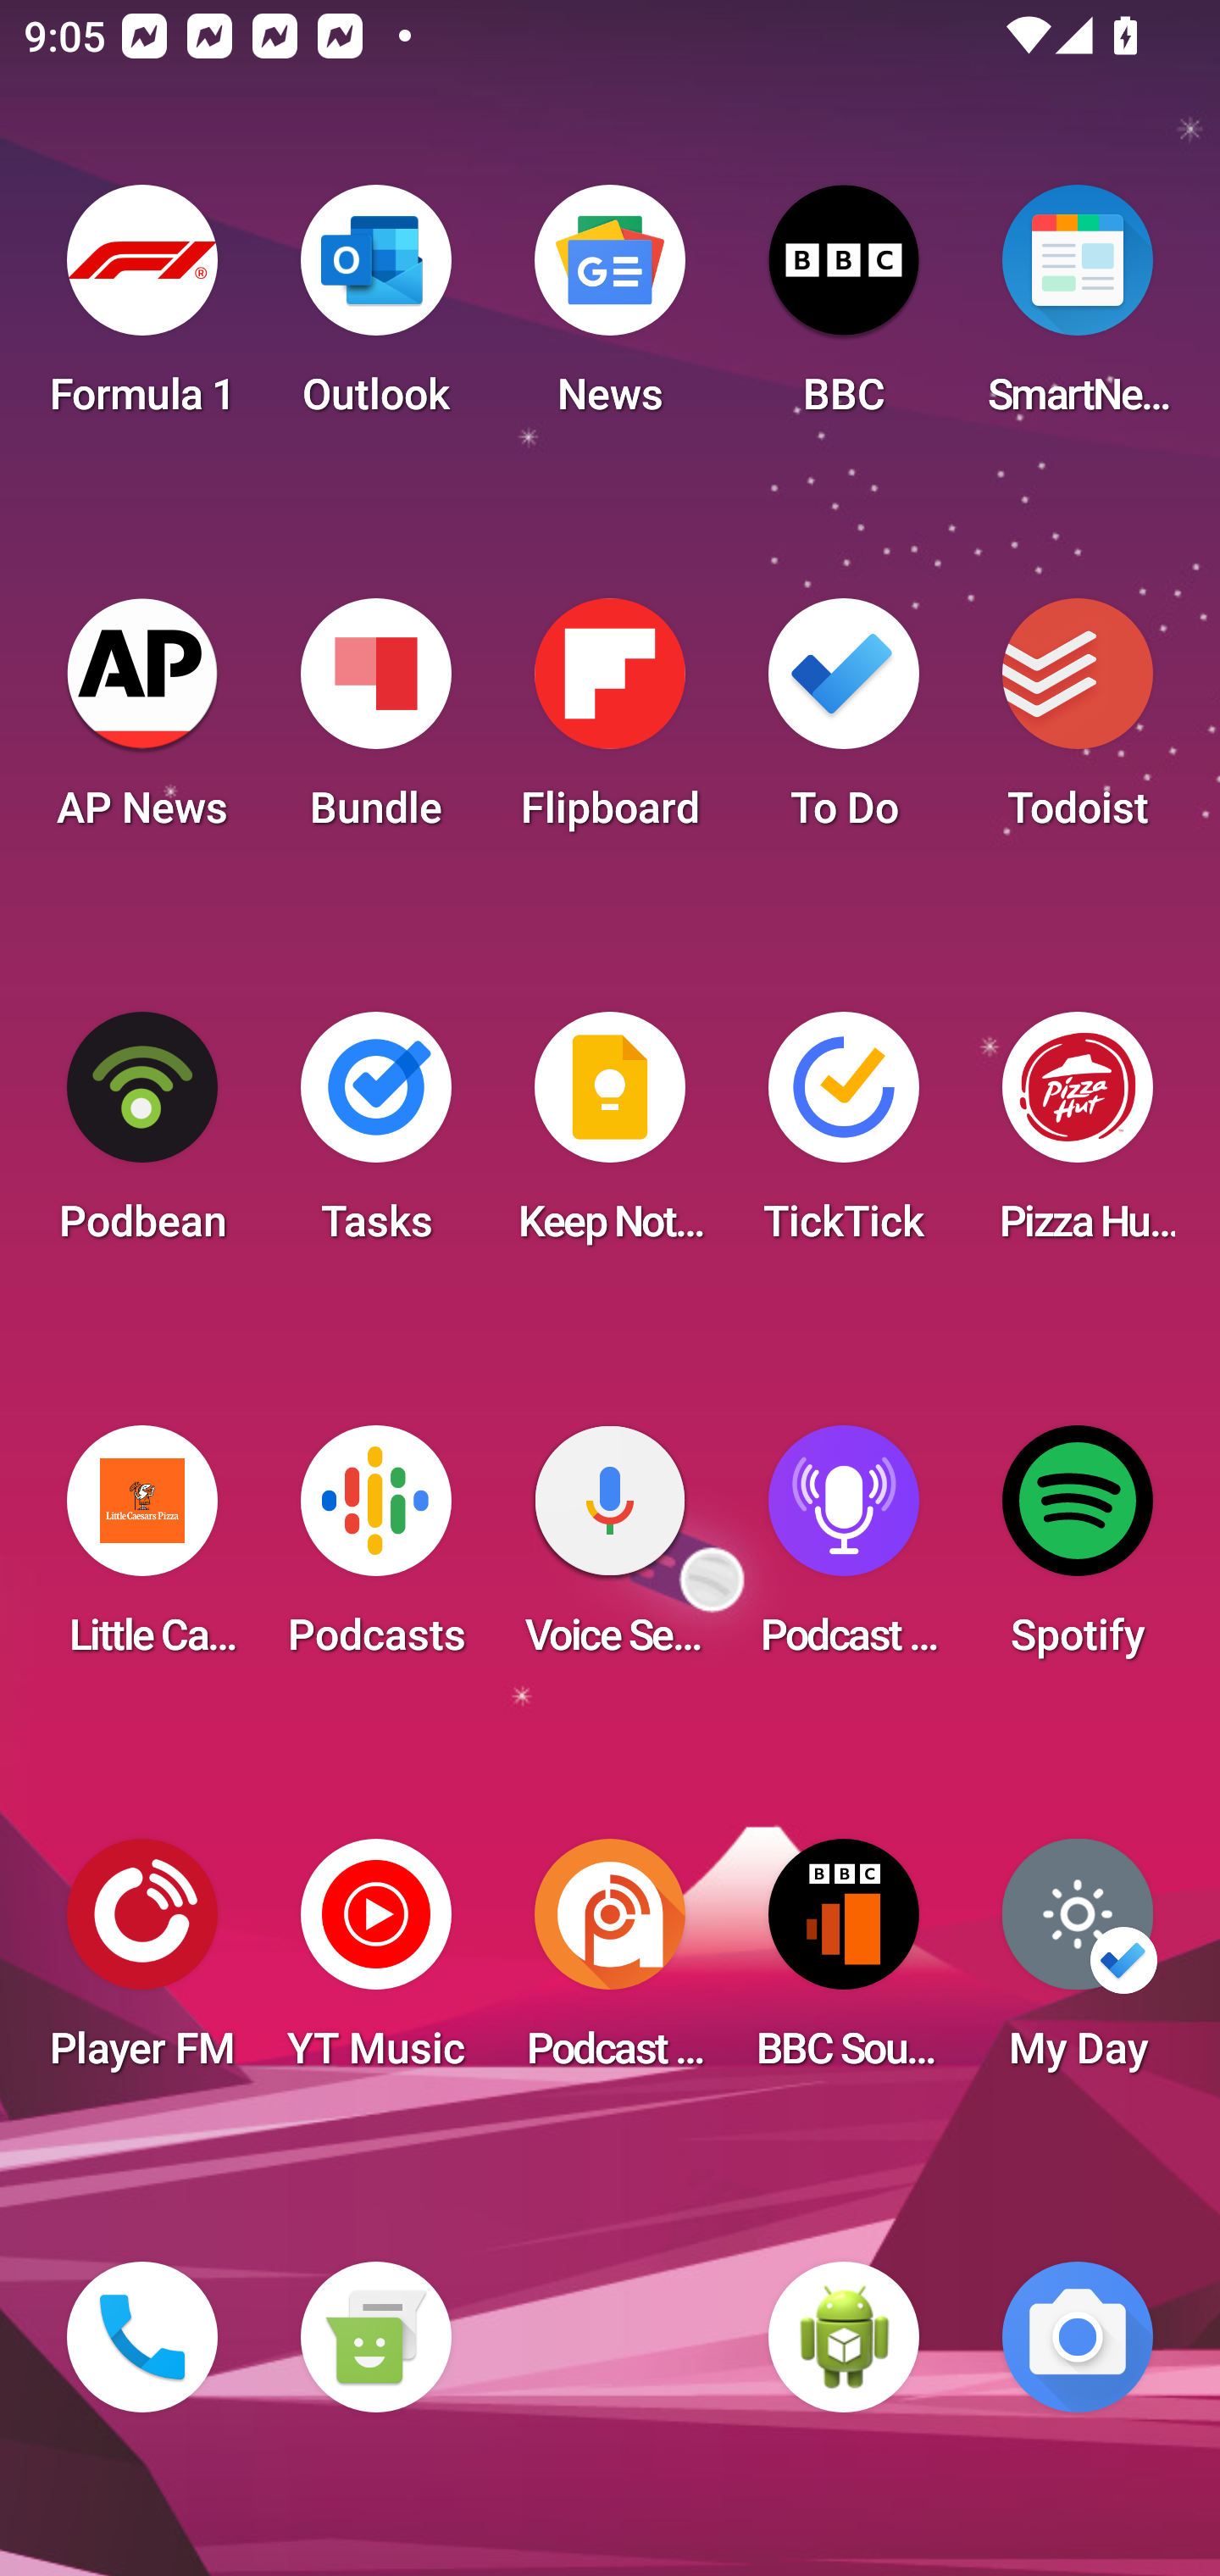 The height and width of the screenshot is (2576, 1220). What do you see at coordinates (610, 1551) in the screenshot?
I see `Voice Search` at bounding box center [610, 1551].